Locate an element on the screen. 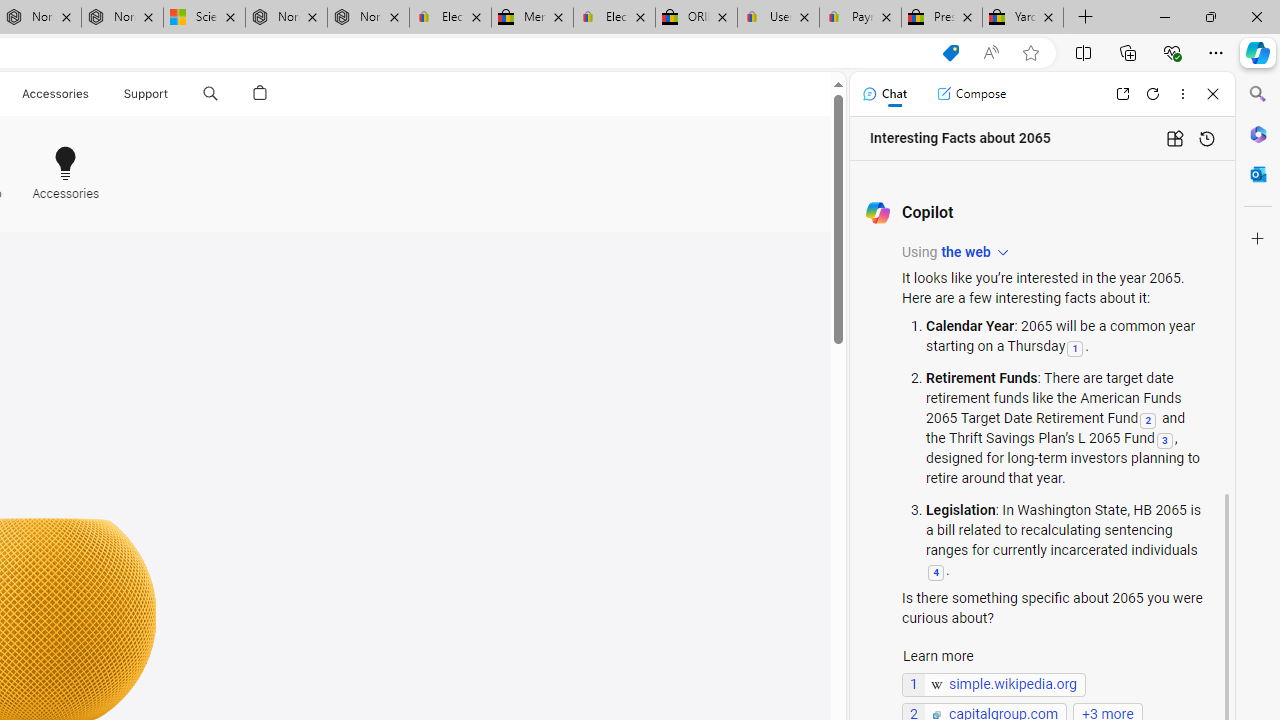 The width and height of the screenshot is (1280, 720). Accessories is located at coordinates (60, 162).